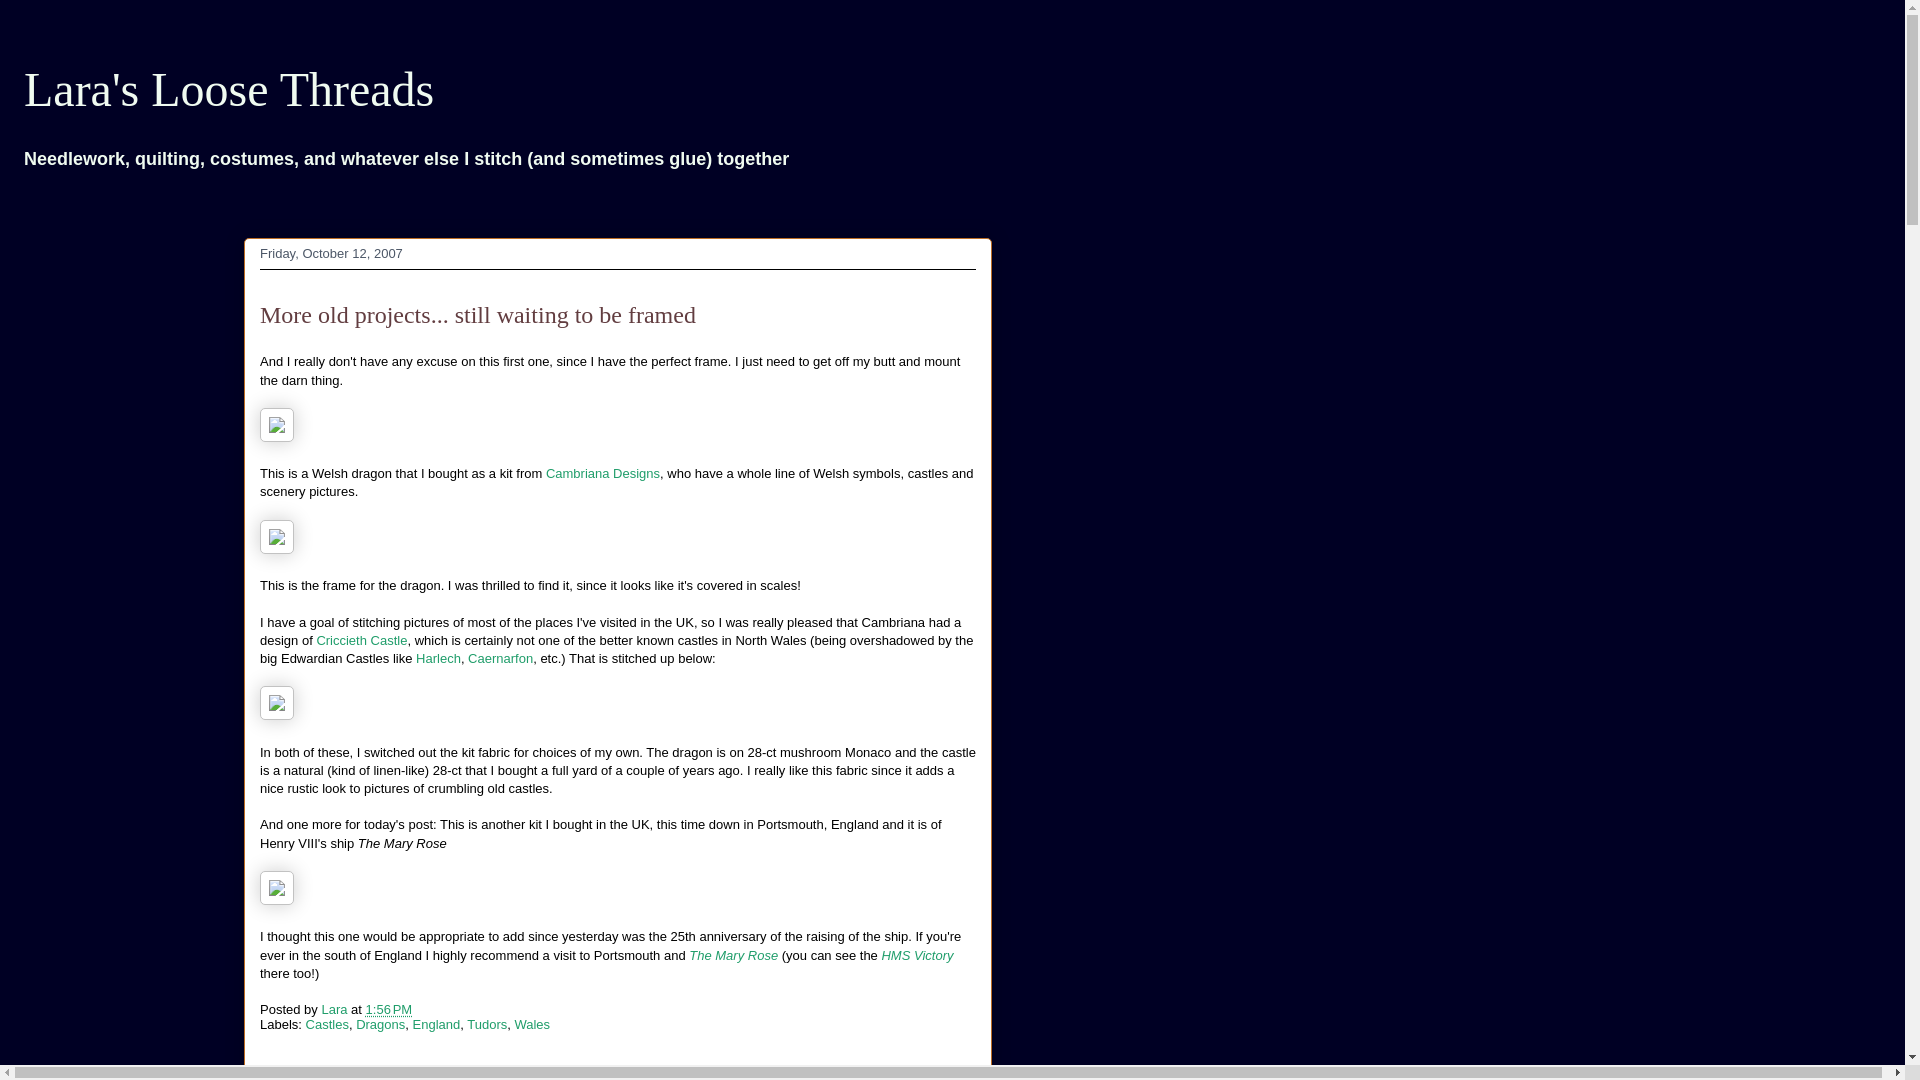  What do you see at coordinates (336, 1010) in the screenshot?
I see `author profile` at bounding box center [336, 1010].